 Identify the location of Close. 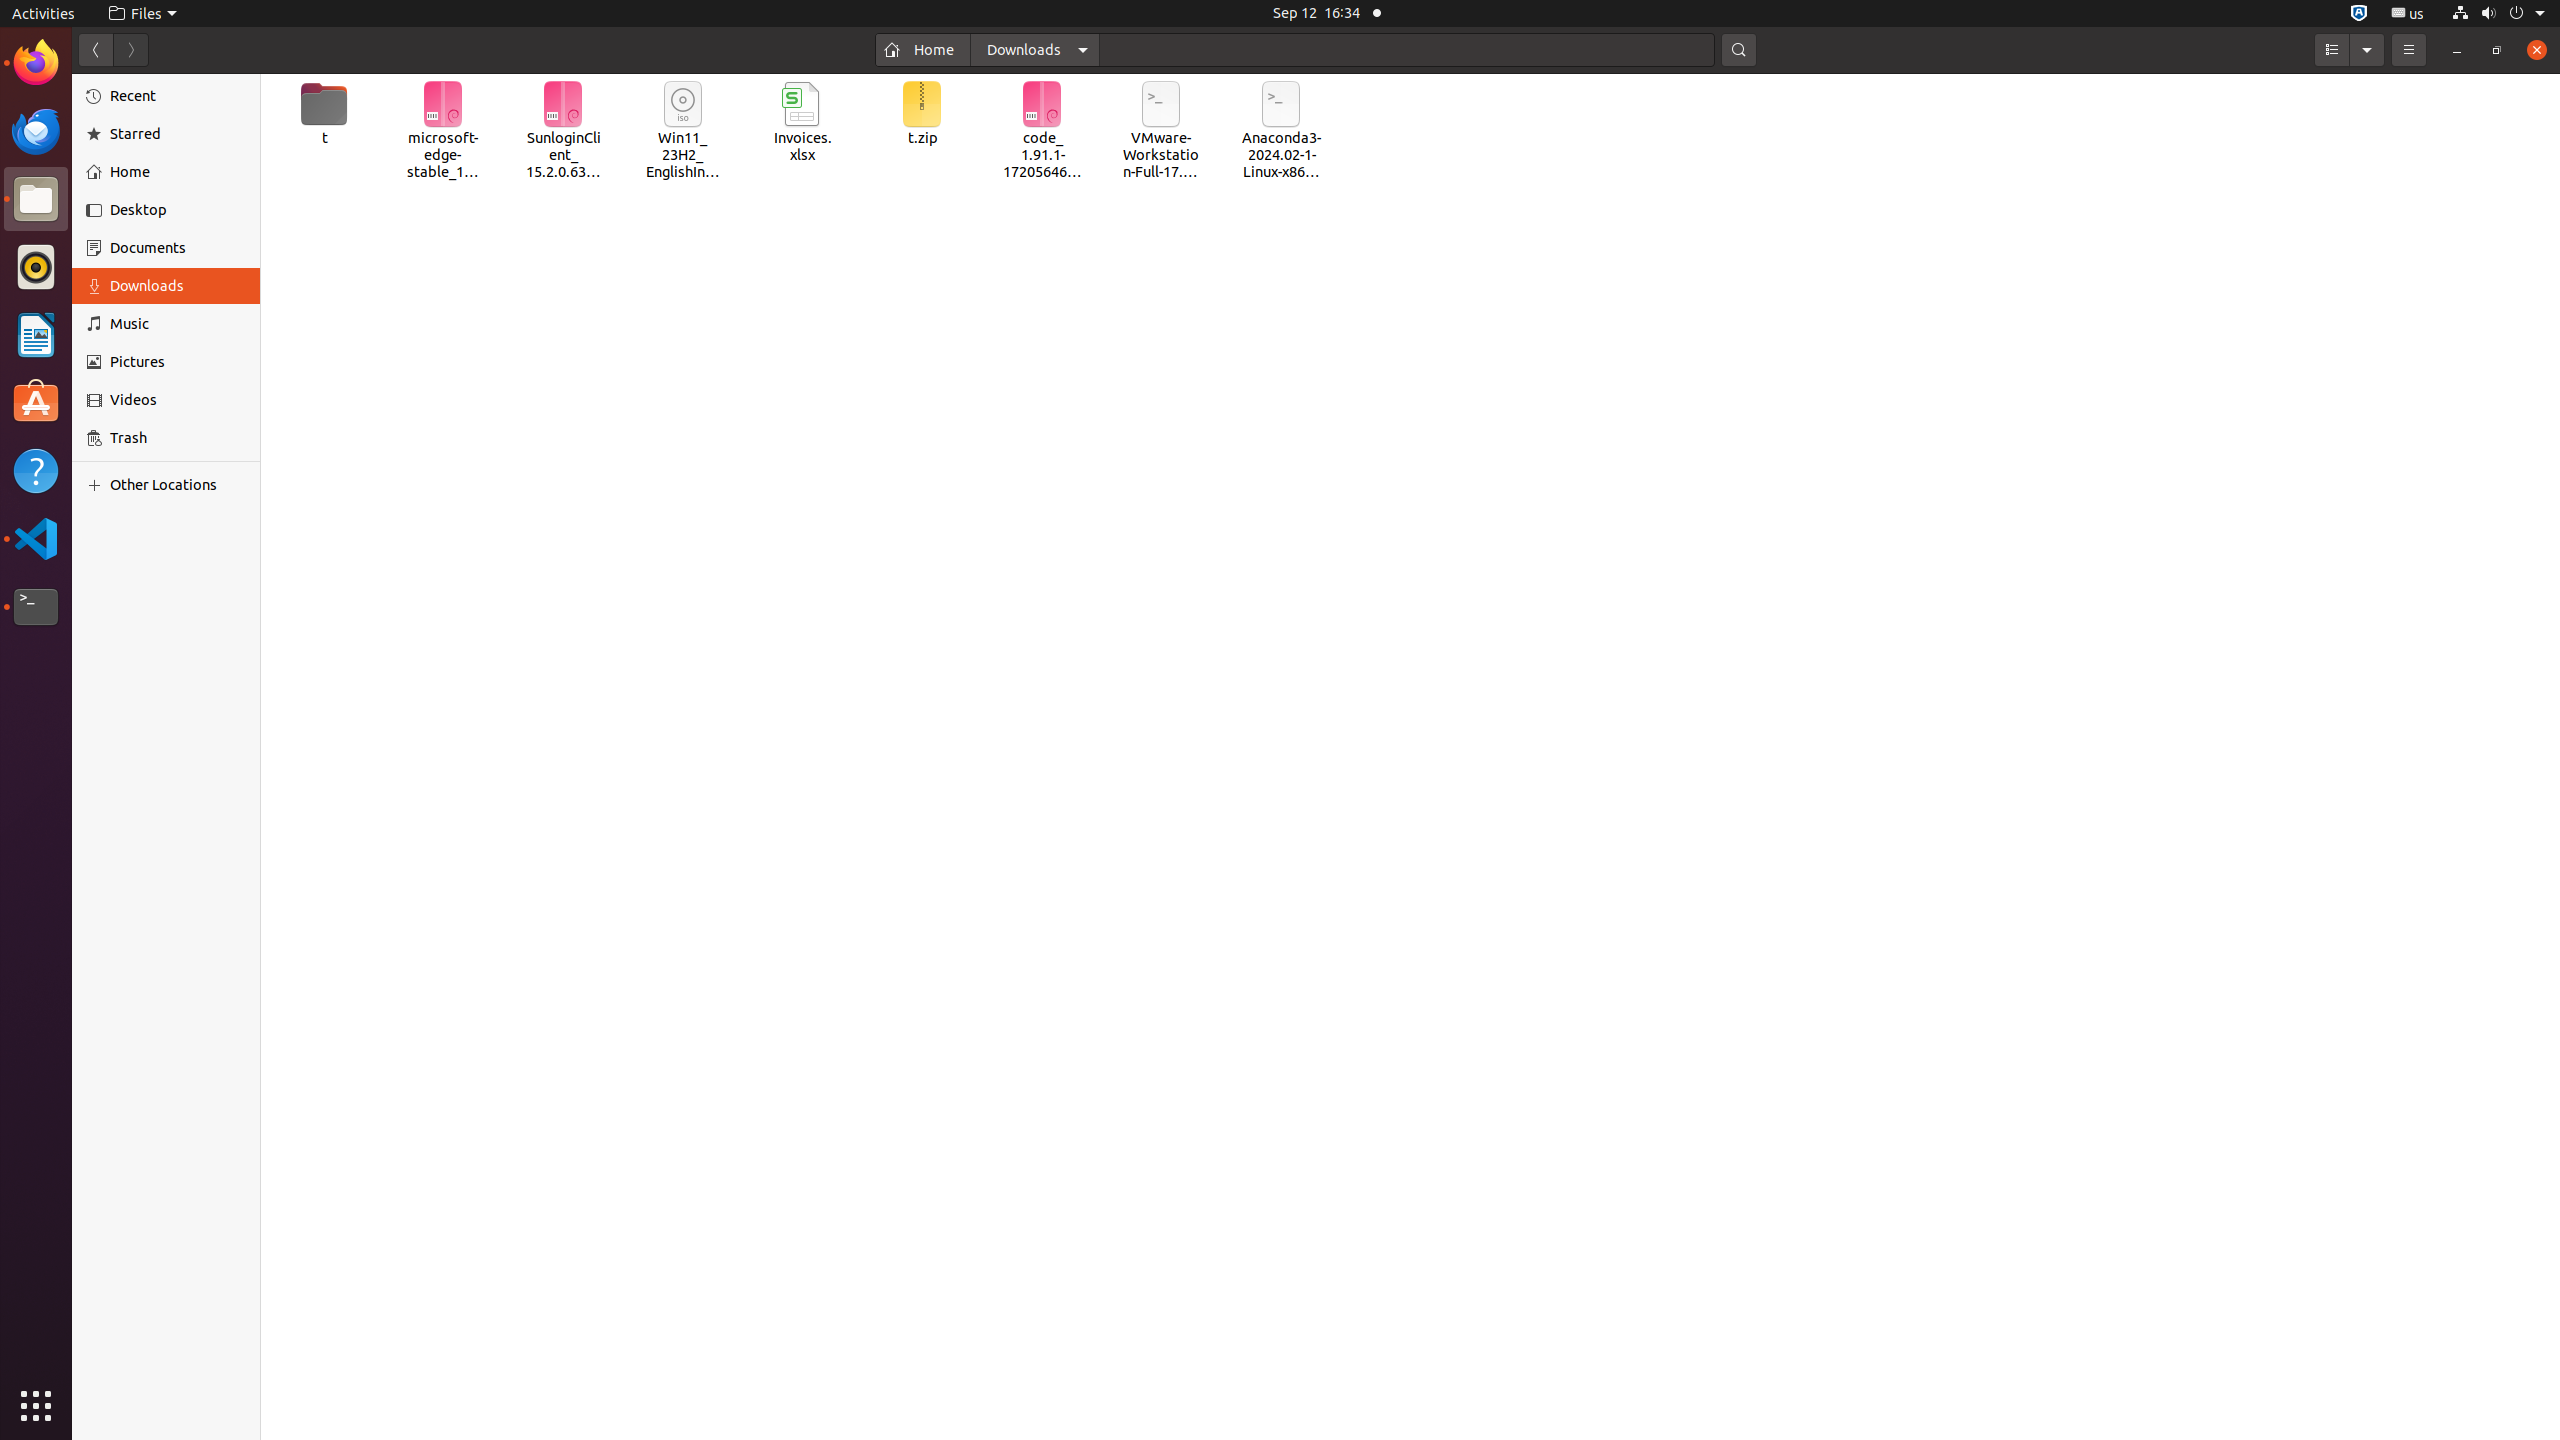
(2537, 50).